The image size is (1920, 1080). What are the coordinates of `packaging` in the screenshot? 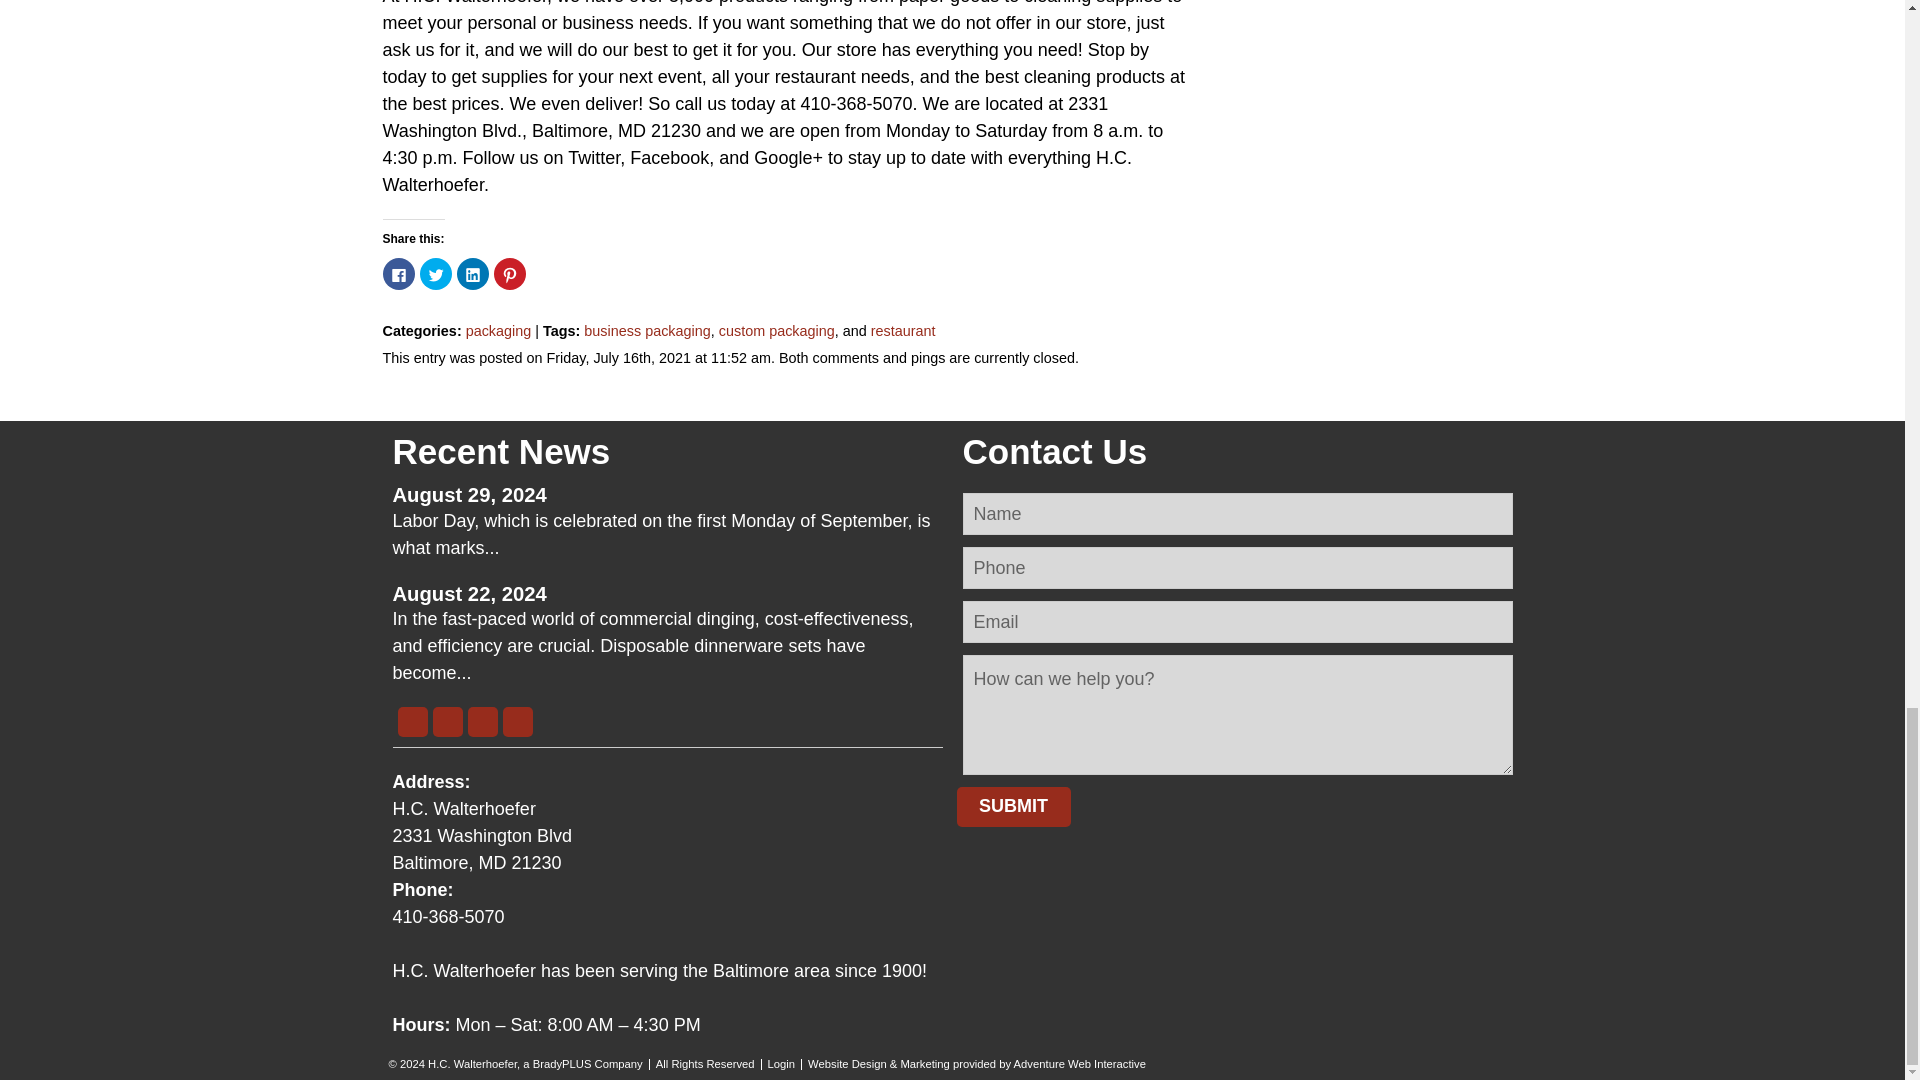 It's located at (498, 330).